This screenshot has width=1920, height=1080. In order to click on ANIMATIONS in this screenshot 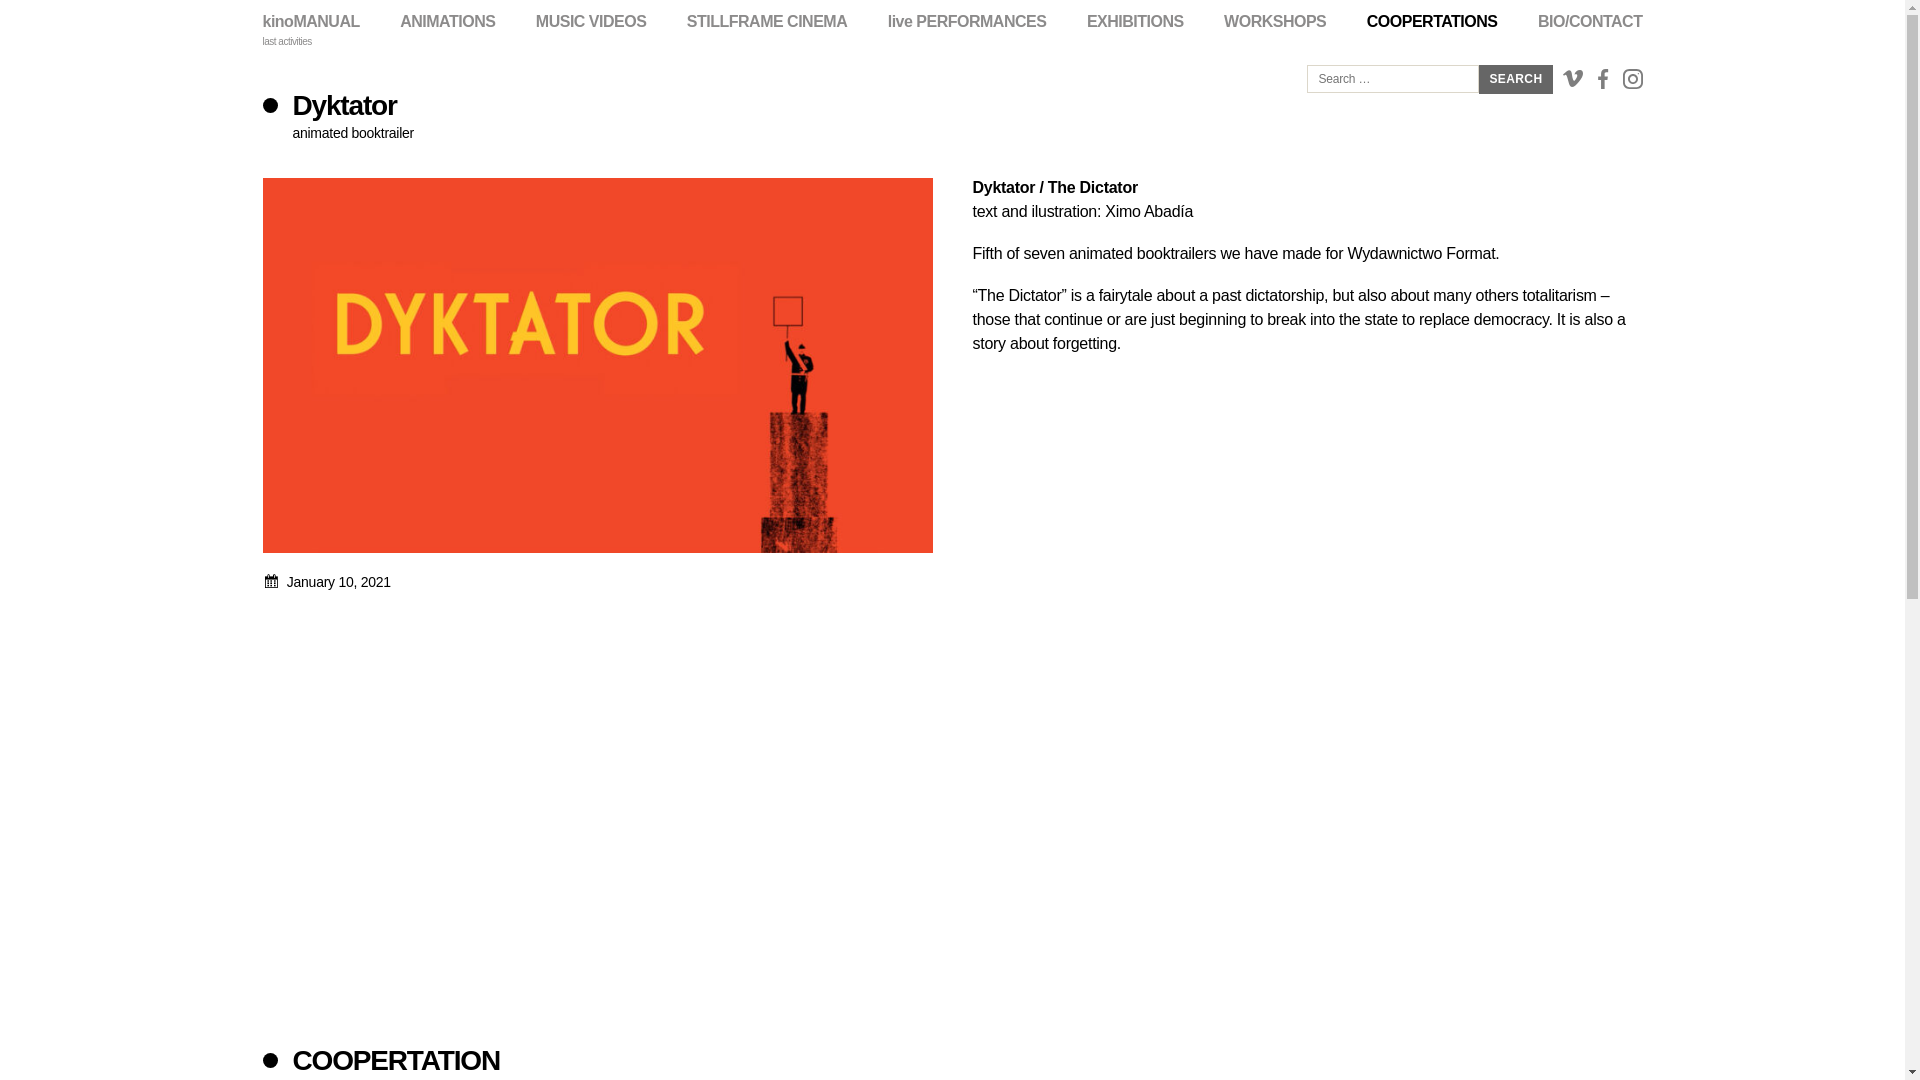, I will do `click(447, 22)`.